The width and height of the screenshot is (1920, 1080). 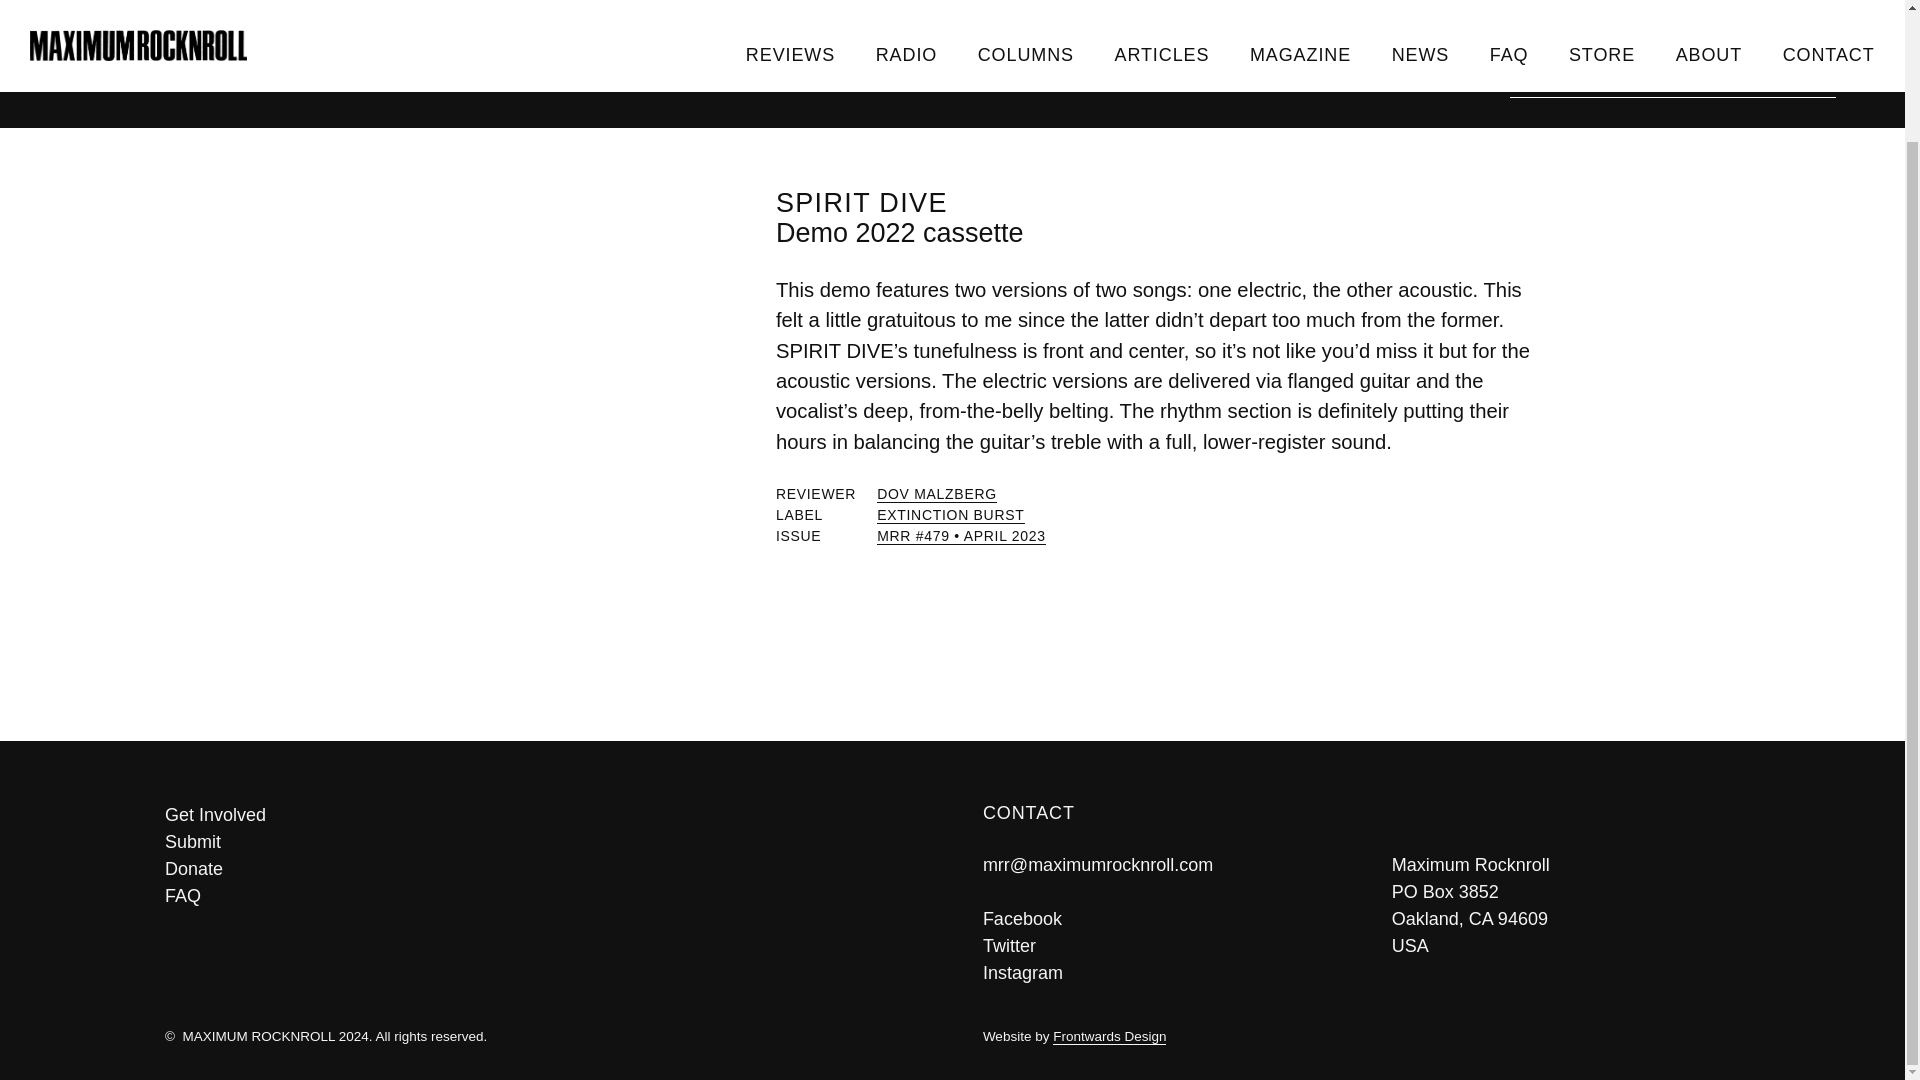 I want to click on FAQ, so click(x=543, y=896).